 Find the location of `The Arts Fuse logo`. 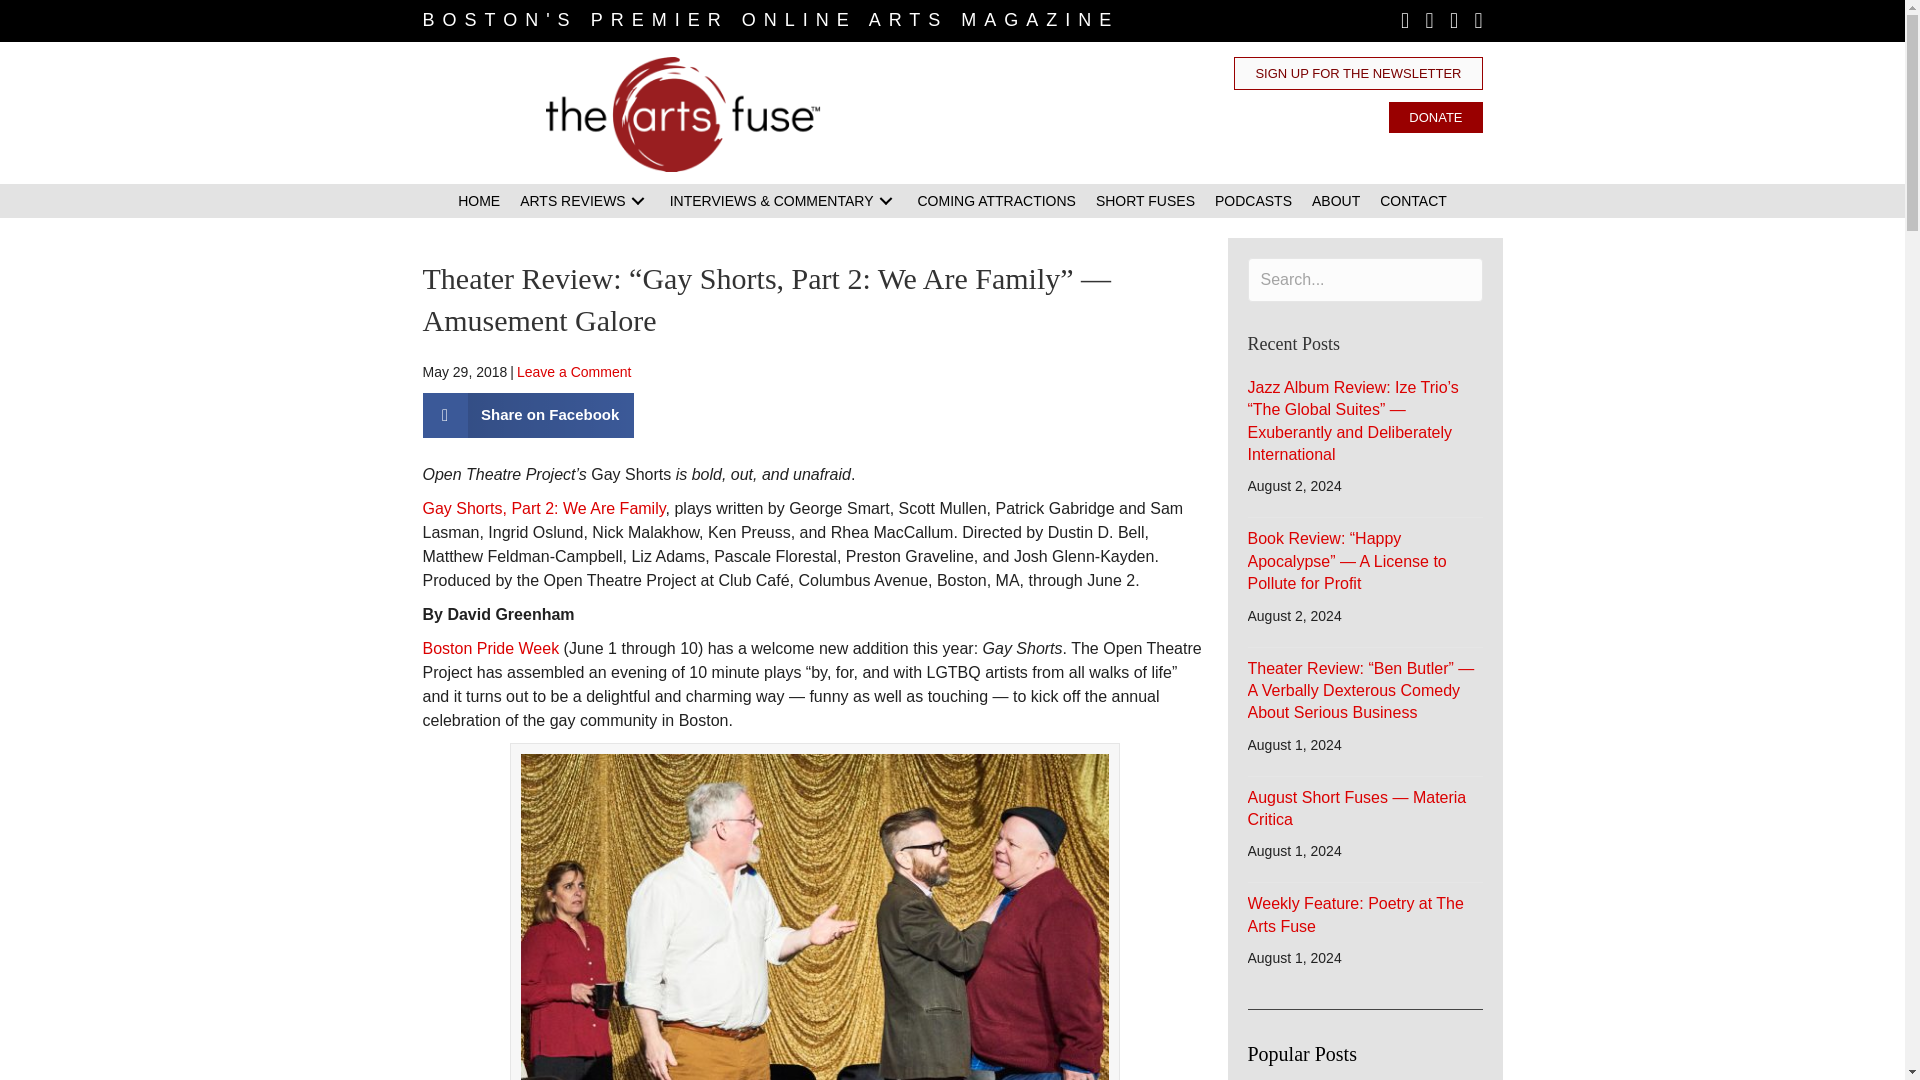

The Arts Fuse logo is located at coordinates (683, 114).